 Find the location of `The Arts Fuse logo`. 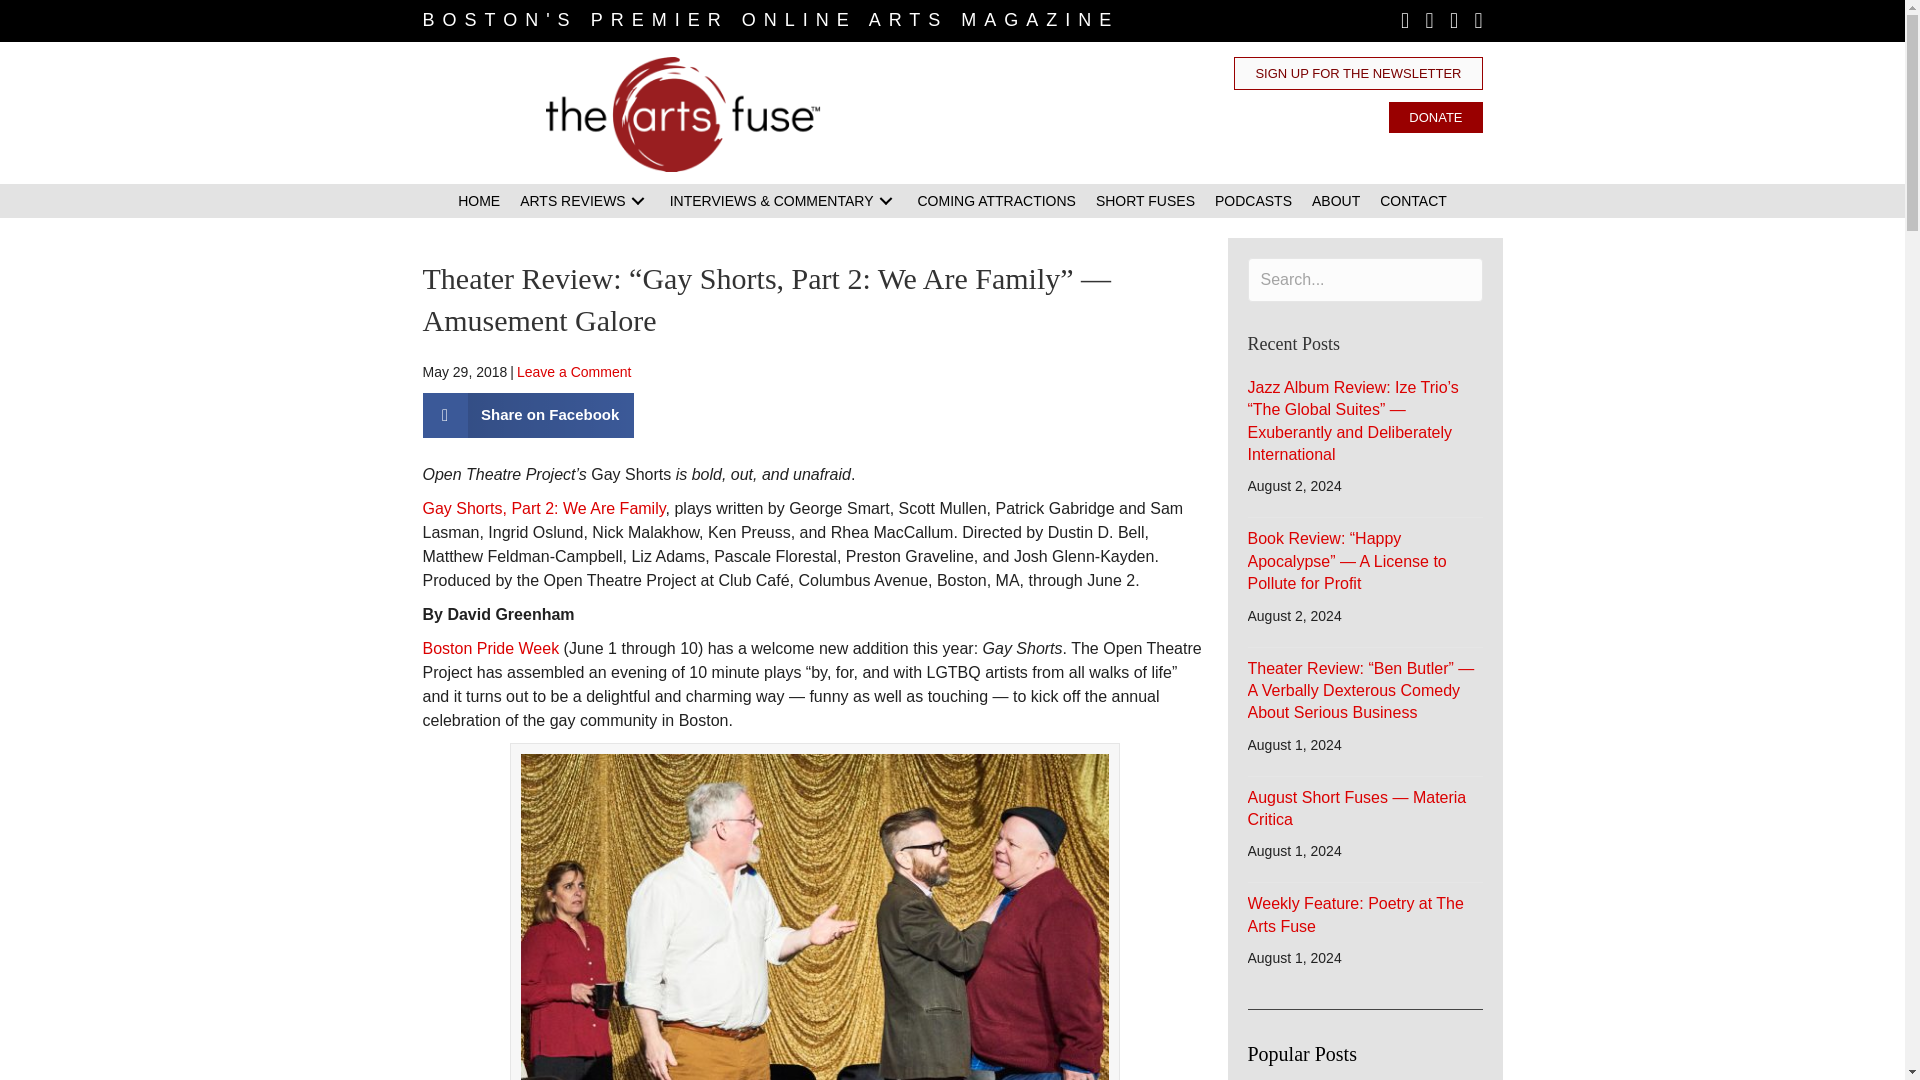

The Arts Fuse logo is located at coordinates (683, 114).